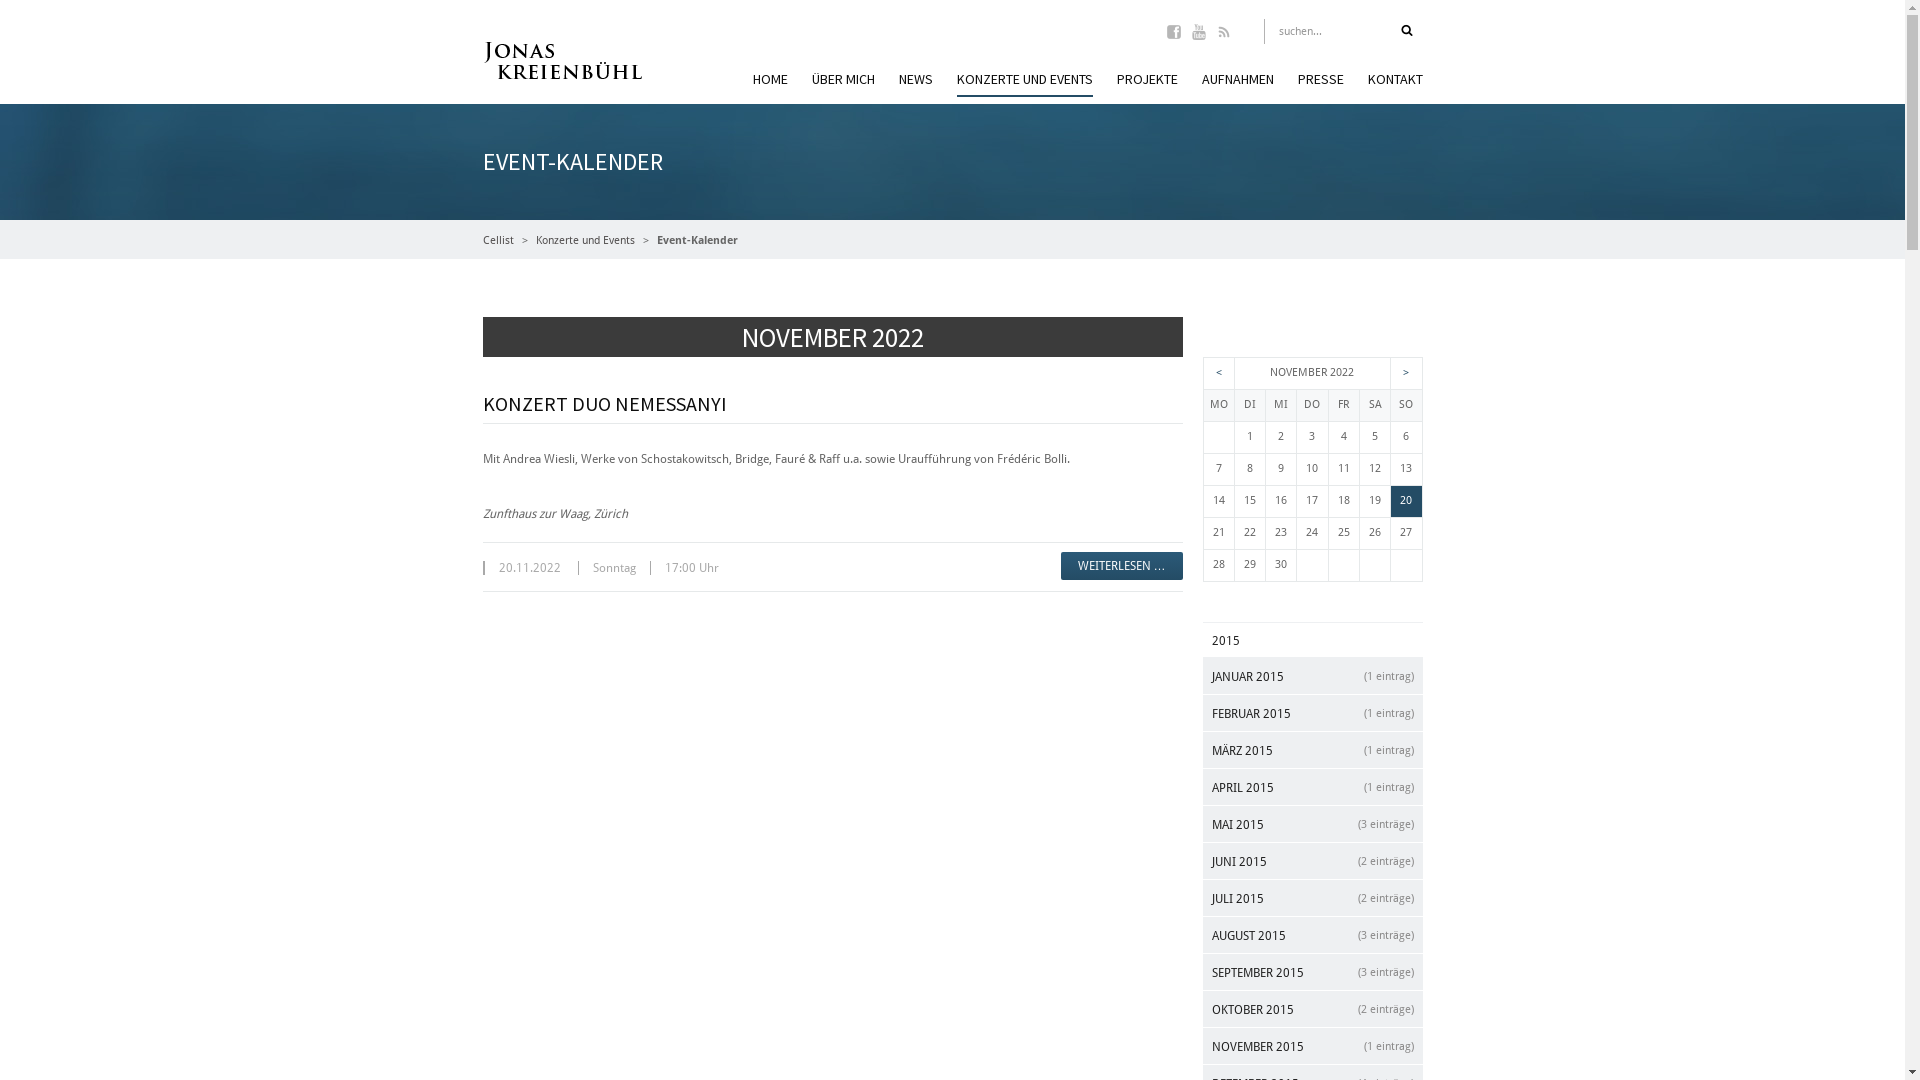  I want to click on 20, so click(1406, 500).